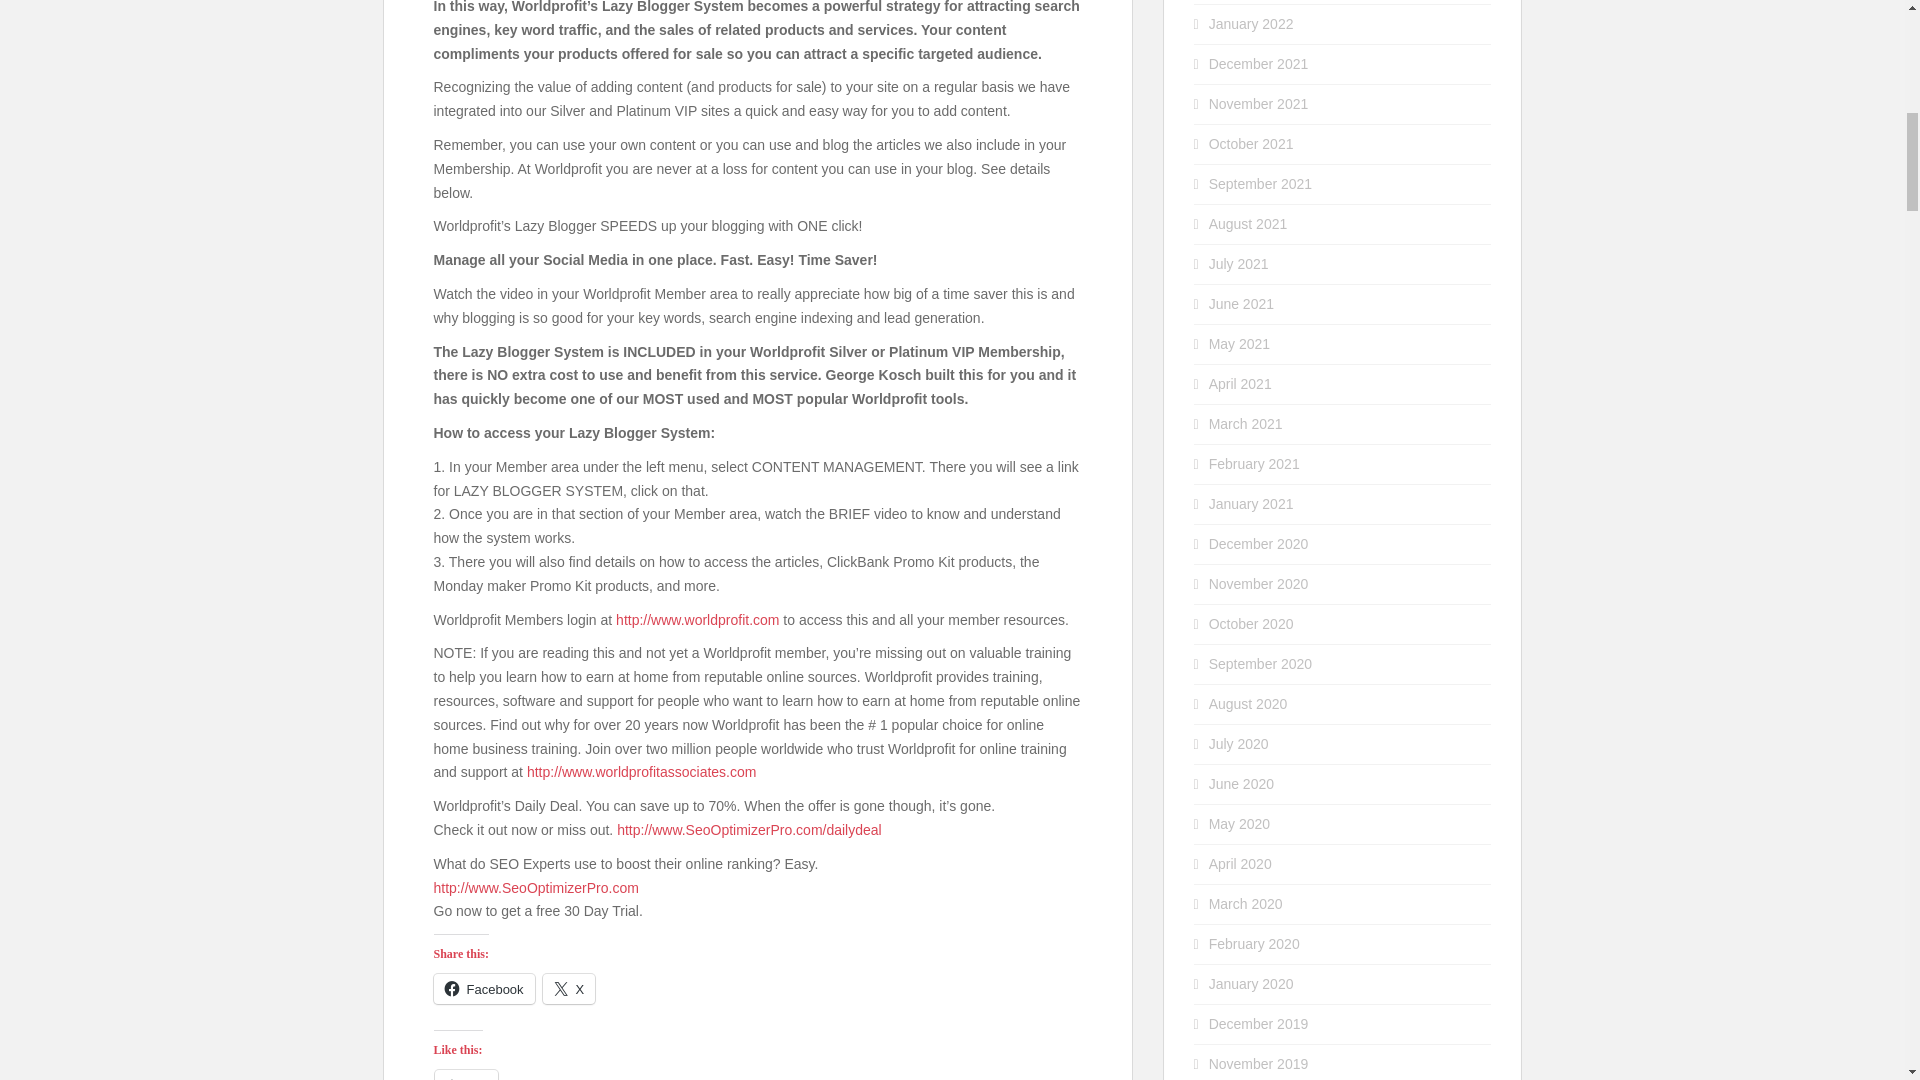  What do you see at coordinates (484, 989) in the screenshot?
I see `Facebook` at bounding box center [484, 989].